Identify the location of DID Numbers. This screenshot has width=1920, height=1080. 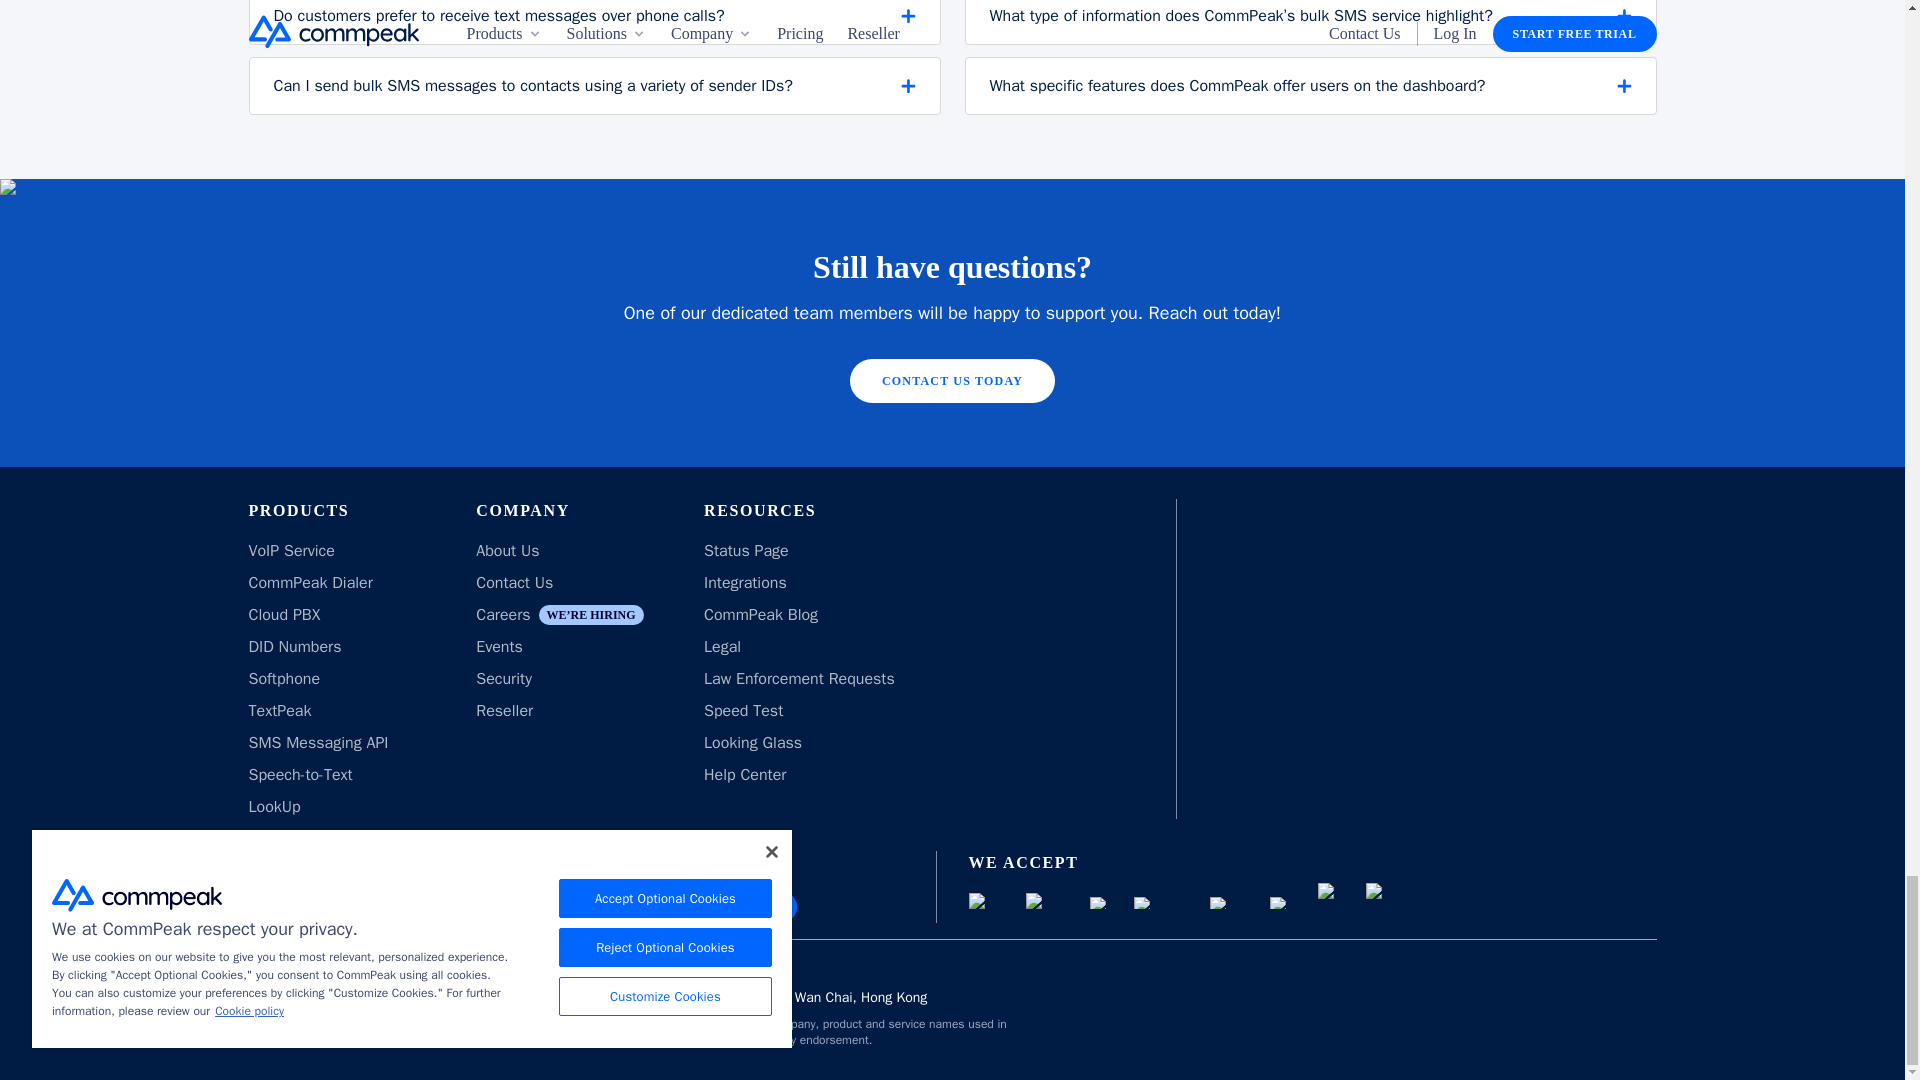
(294, 646).